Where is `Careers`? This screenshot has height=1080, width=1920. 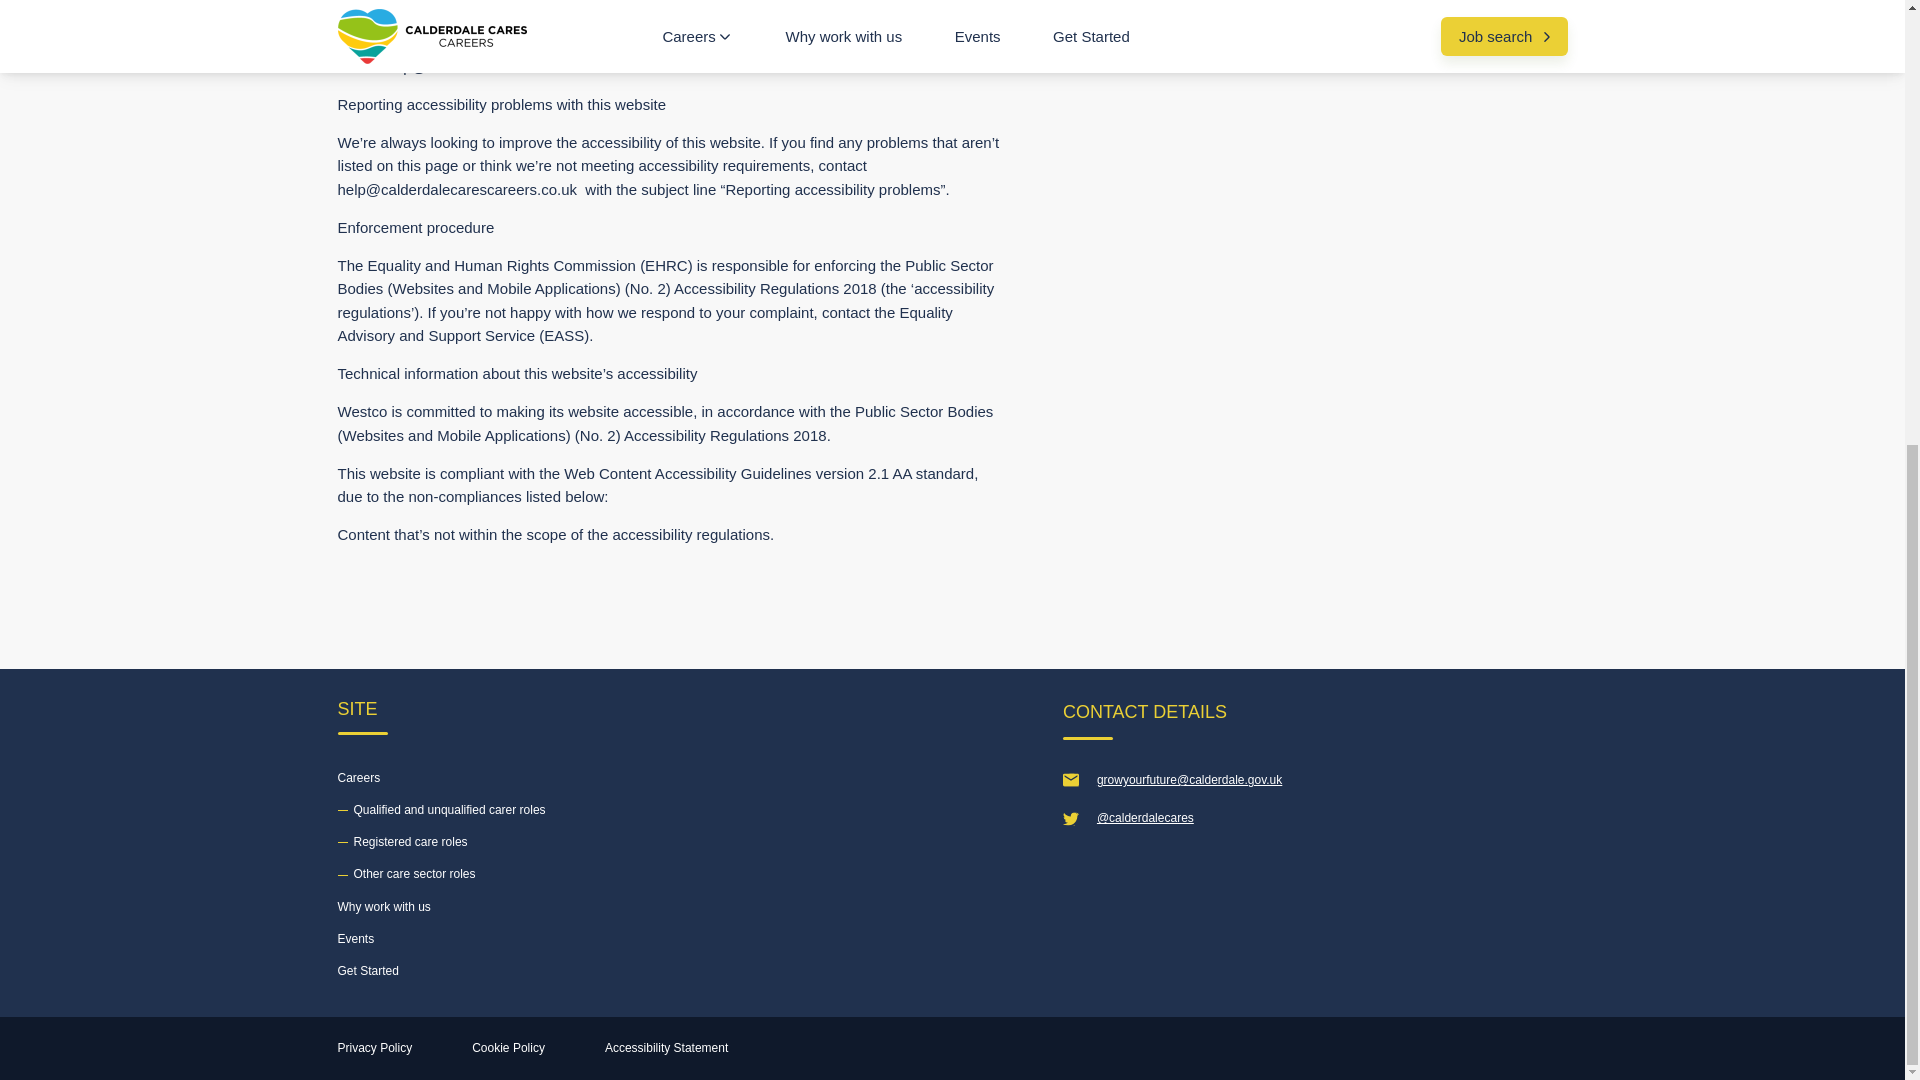 Careers is located at coordinates (358, 778).